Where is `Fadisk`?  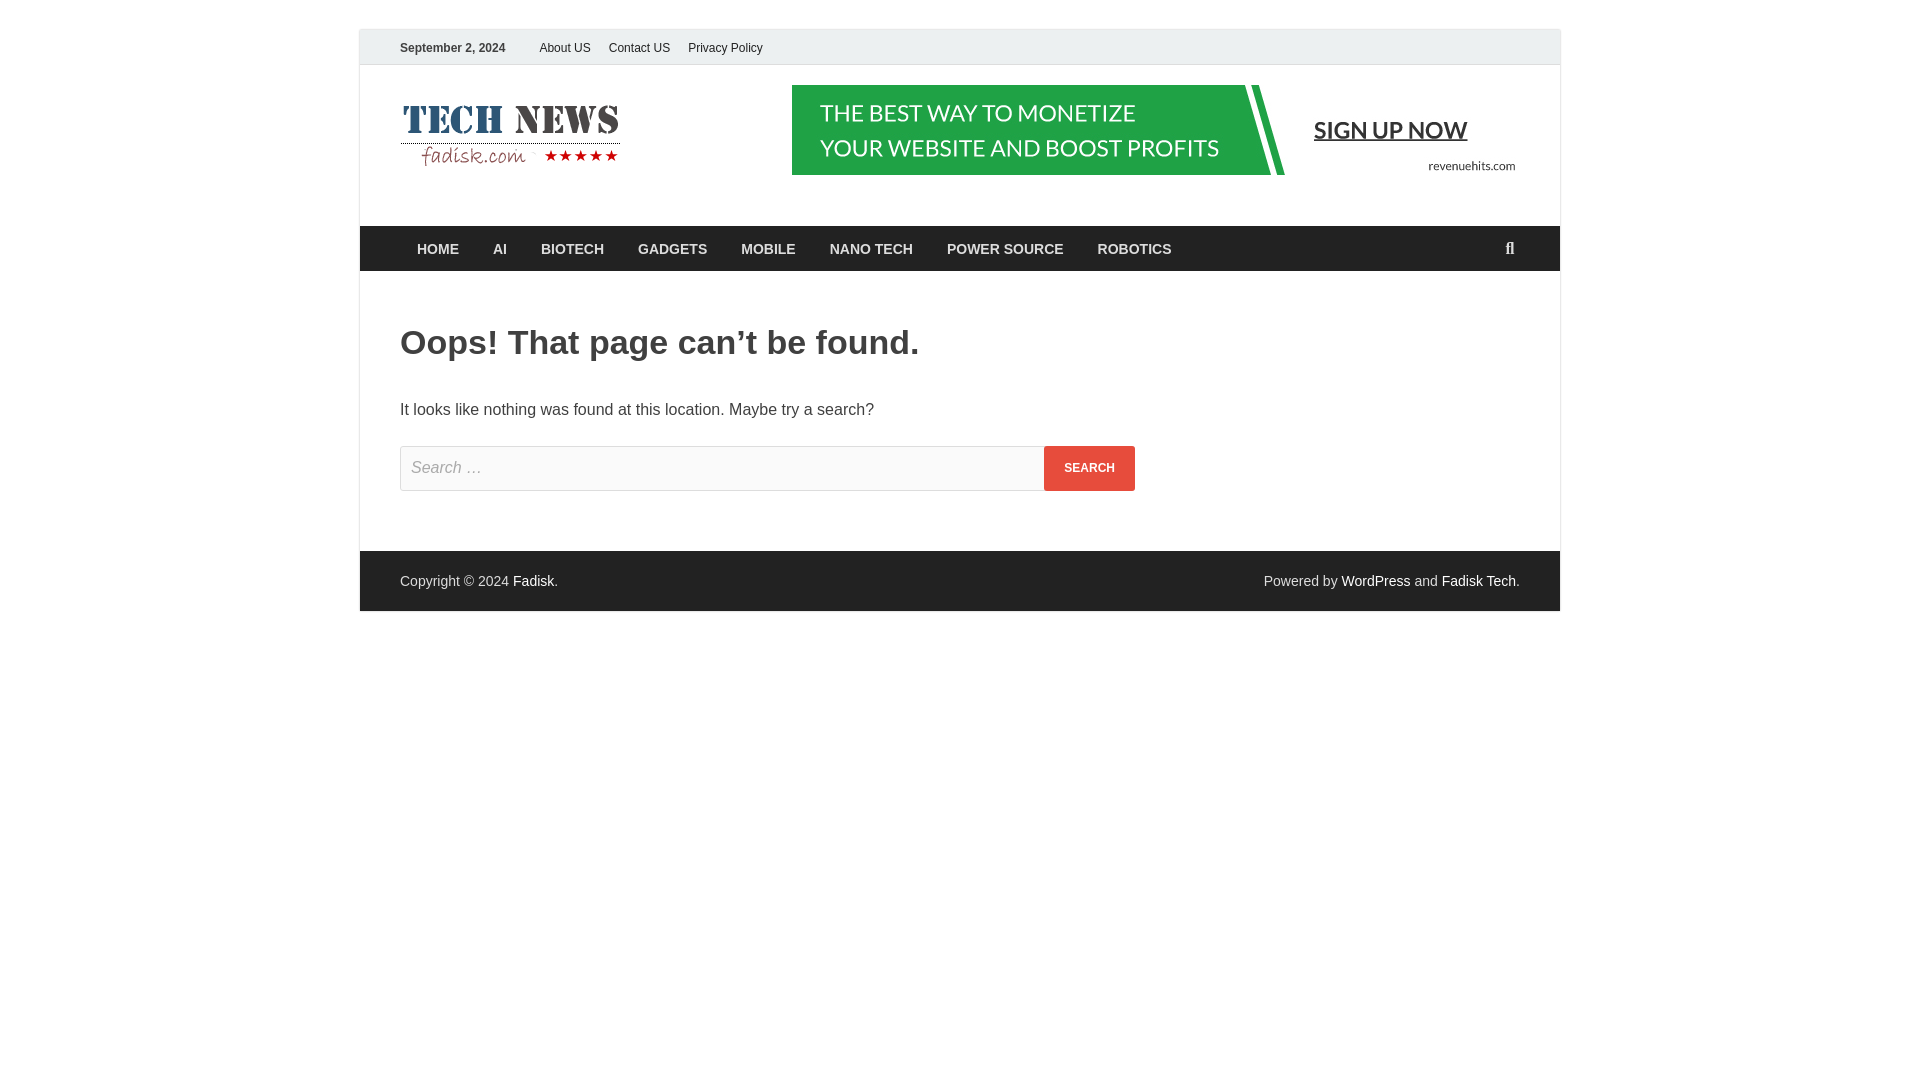 Fadisk is located at coordinates (692, 133).